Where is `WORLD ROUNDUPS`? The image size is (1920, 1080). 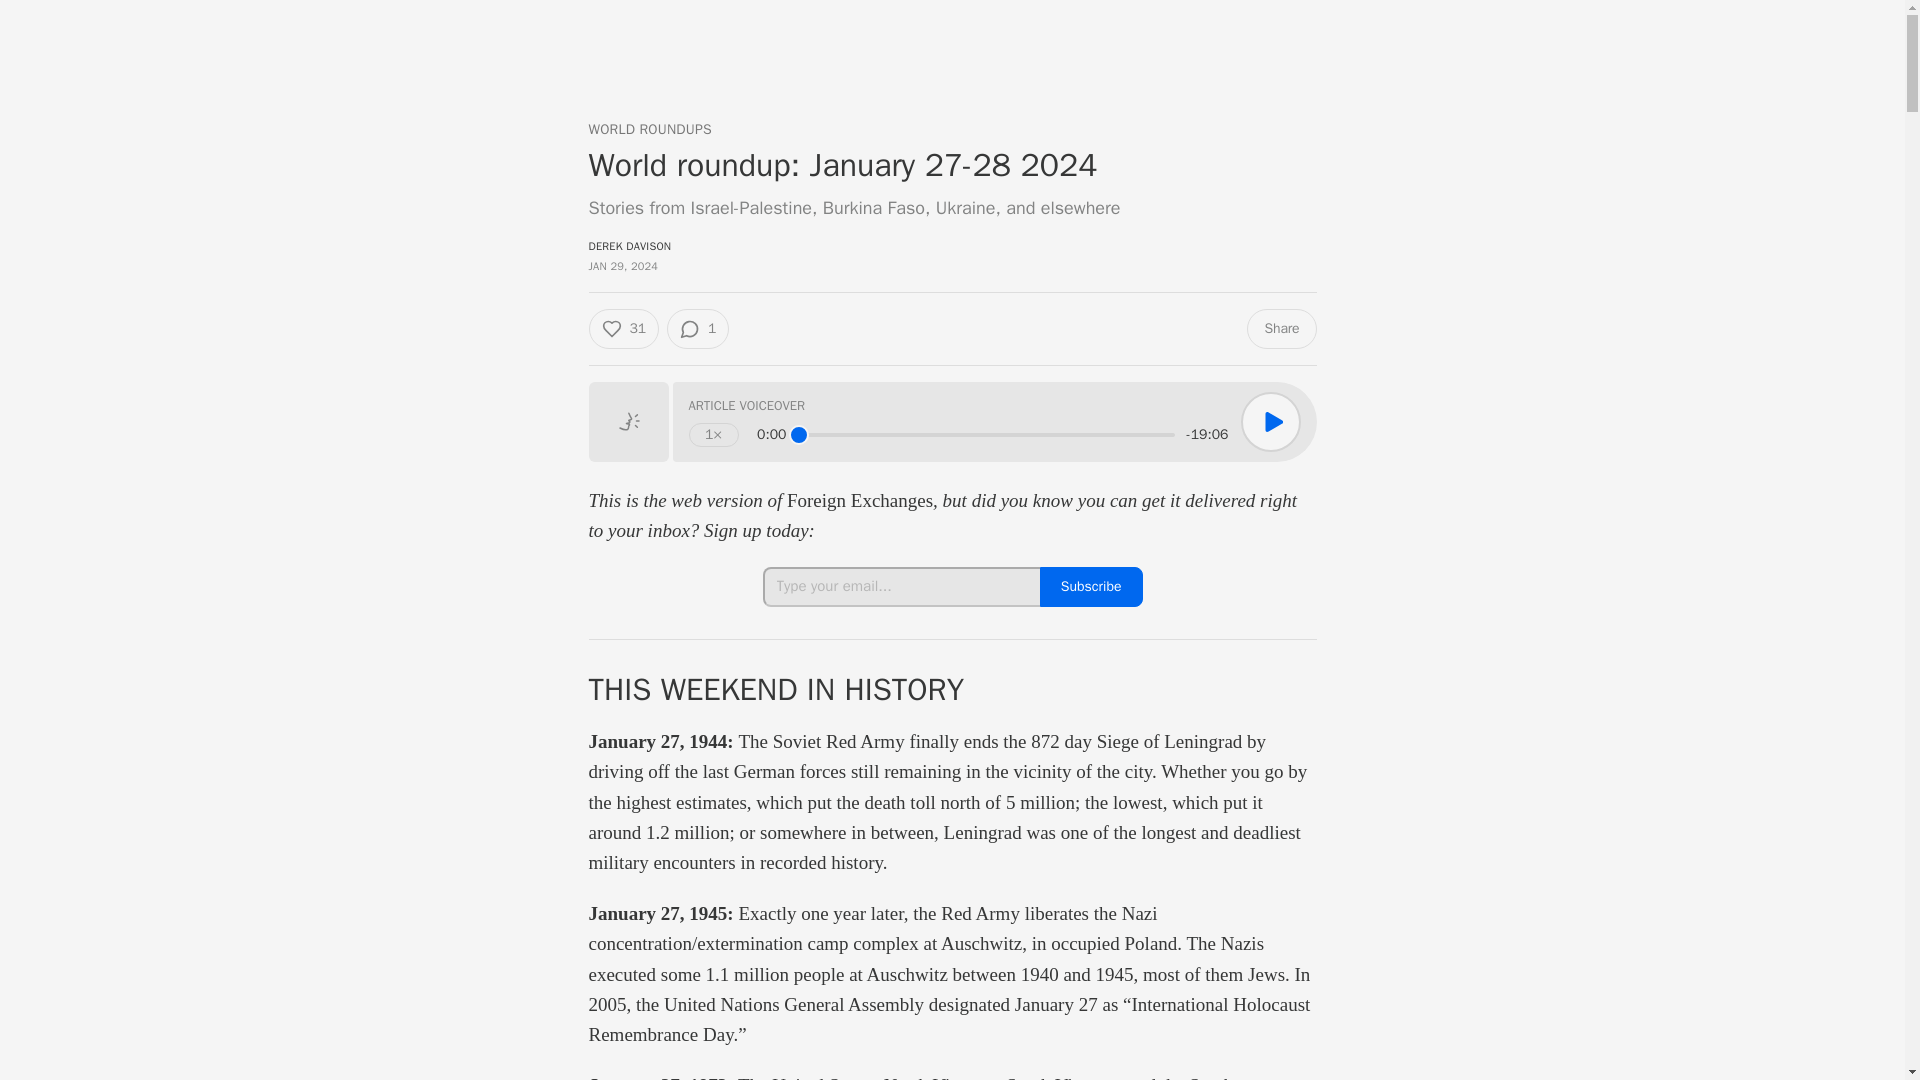 WORLD ROUNDUPS is located at coordinates (648, 130).